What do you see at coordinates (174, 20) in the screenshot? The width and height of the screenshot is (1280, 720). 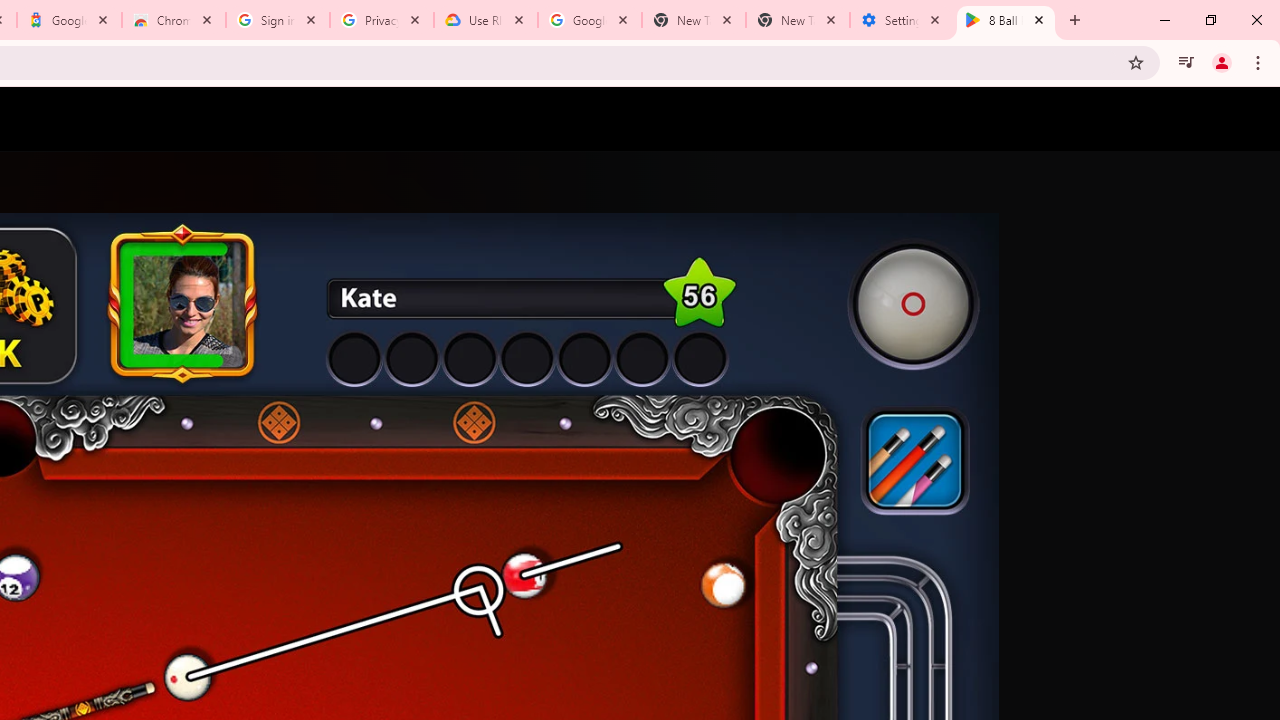 I see `Chrome Web Store - Color themes by Chrome` at bounding box center [174, 20].